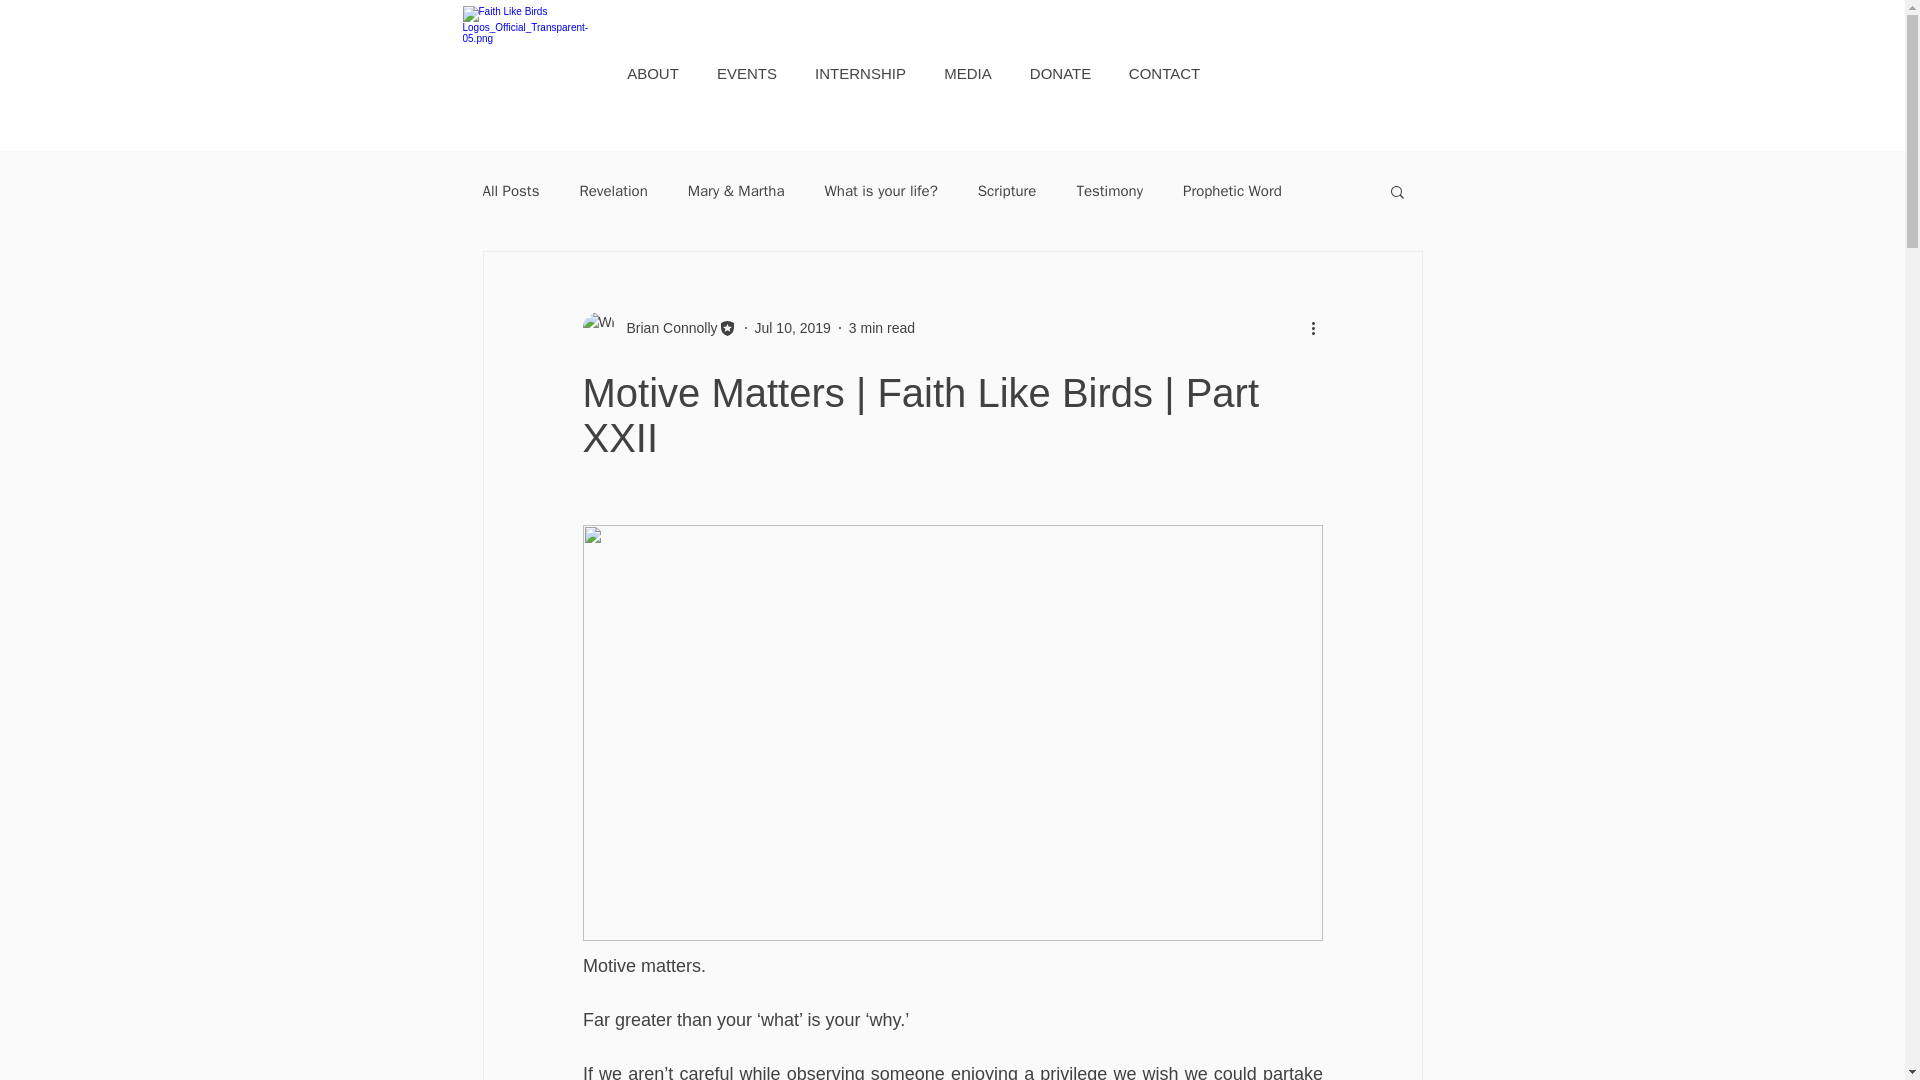 Image resolution: width=1920 pixels, height=1080 pixels. What do you see at coordinates (1059, 74) in the screenshot?
I see `DONATE` at bounding box center [1059, 74].